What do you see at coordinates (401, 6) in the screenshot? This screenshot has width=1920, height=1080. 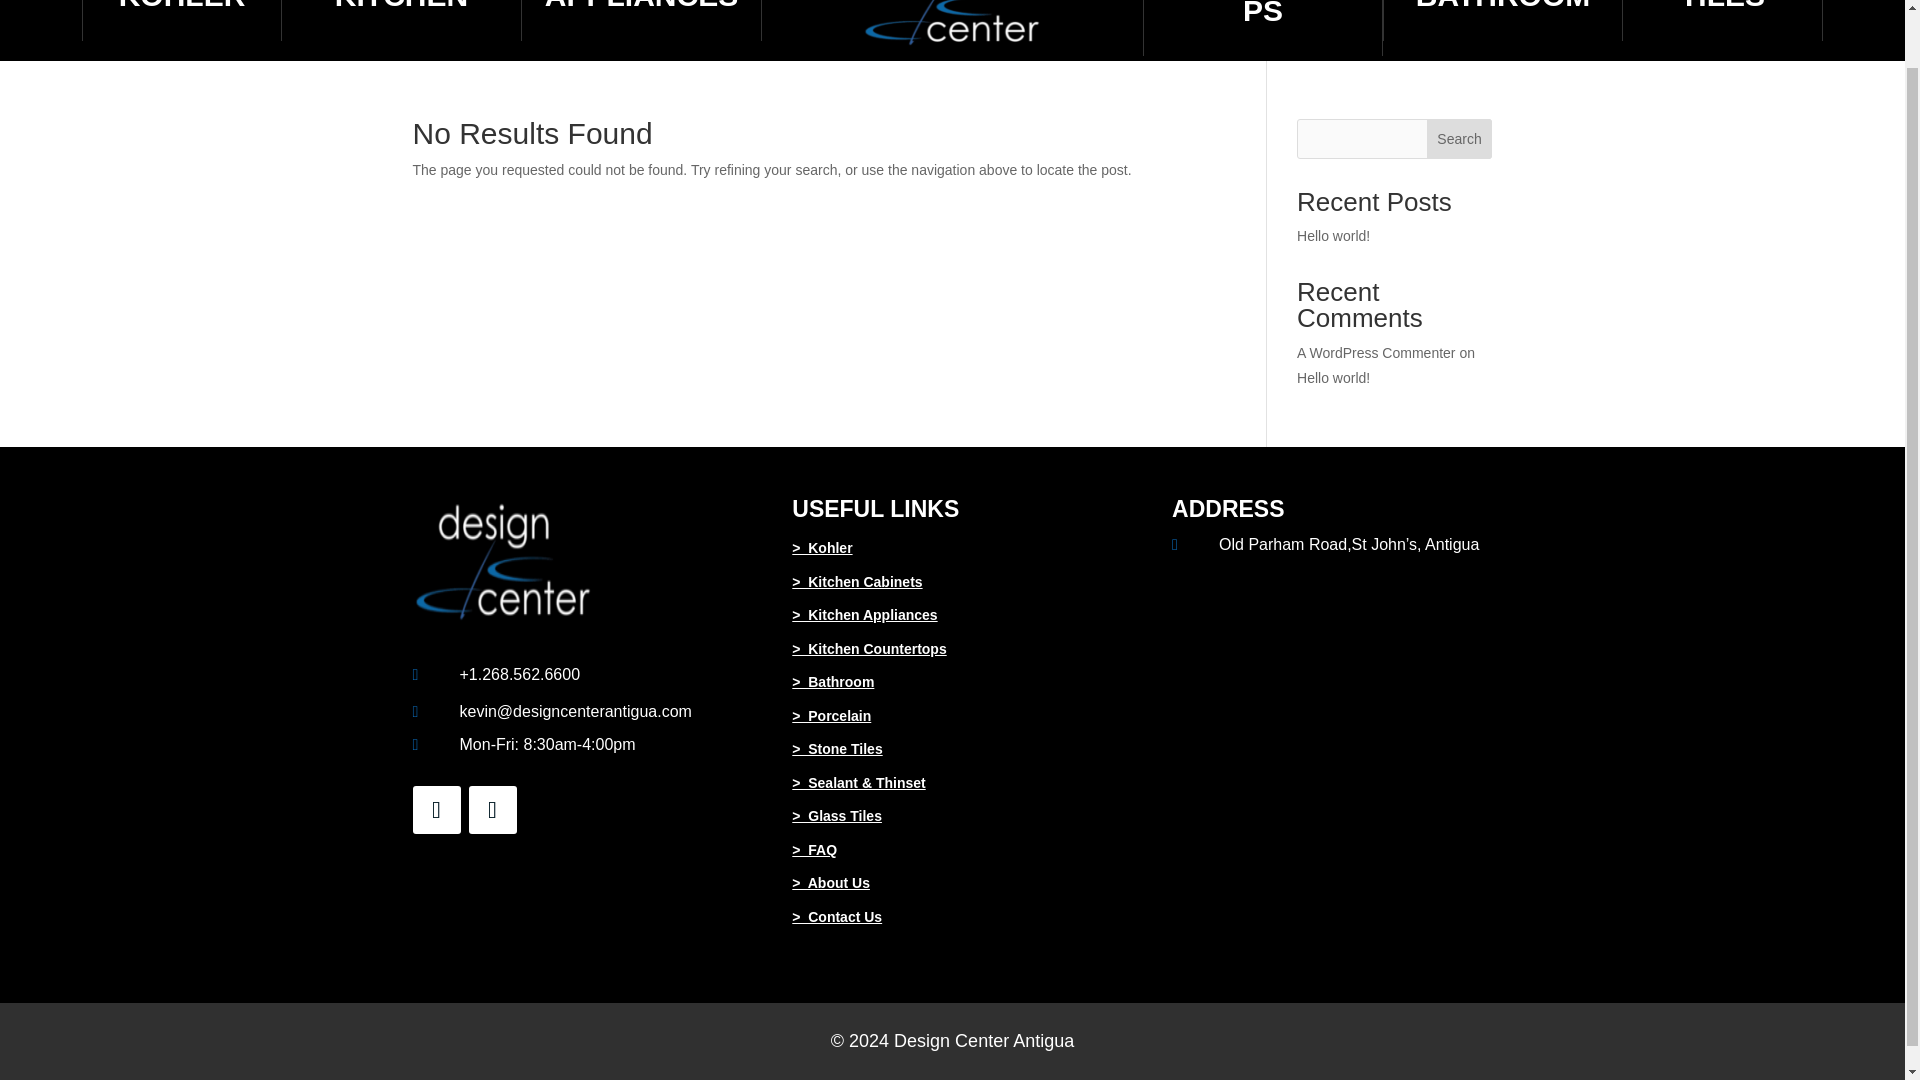 I see `KITCHEN` at bounding box center [401, 6].